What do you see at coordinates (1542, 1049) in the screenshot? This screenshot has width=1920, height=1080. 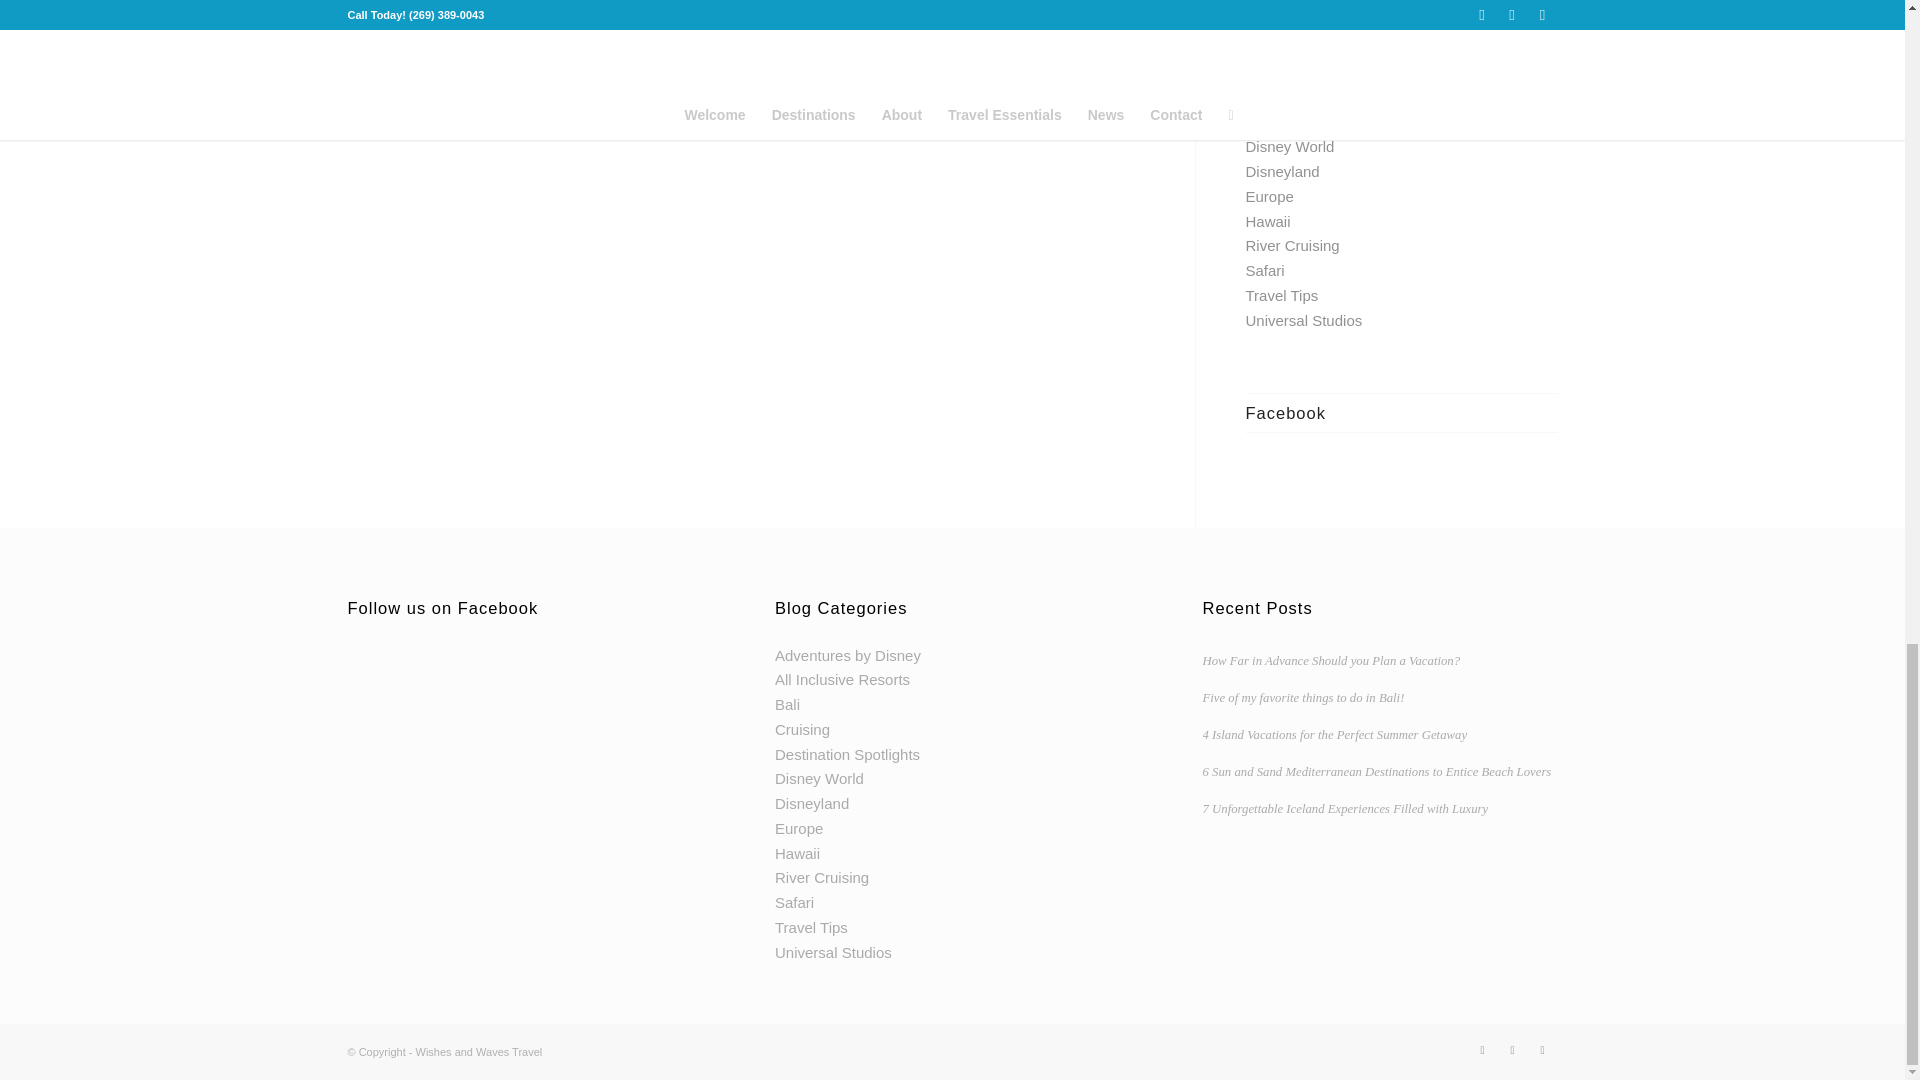 I see `Instagram` at bounding box center [1542, 1049].